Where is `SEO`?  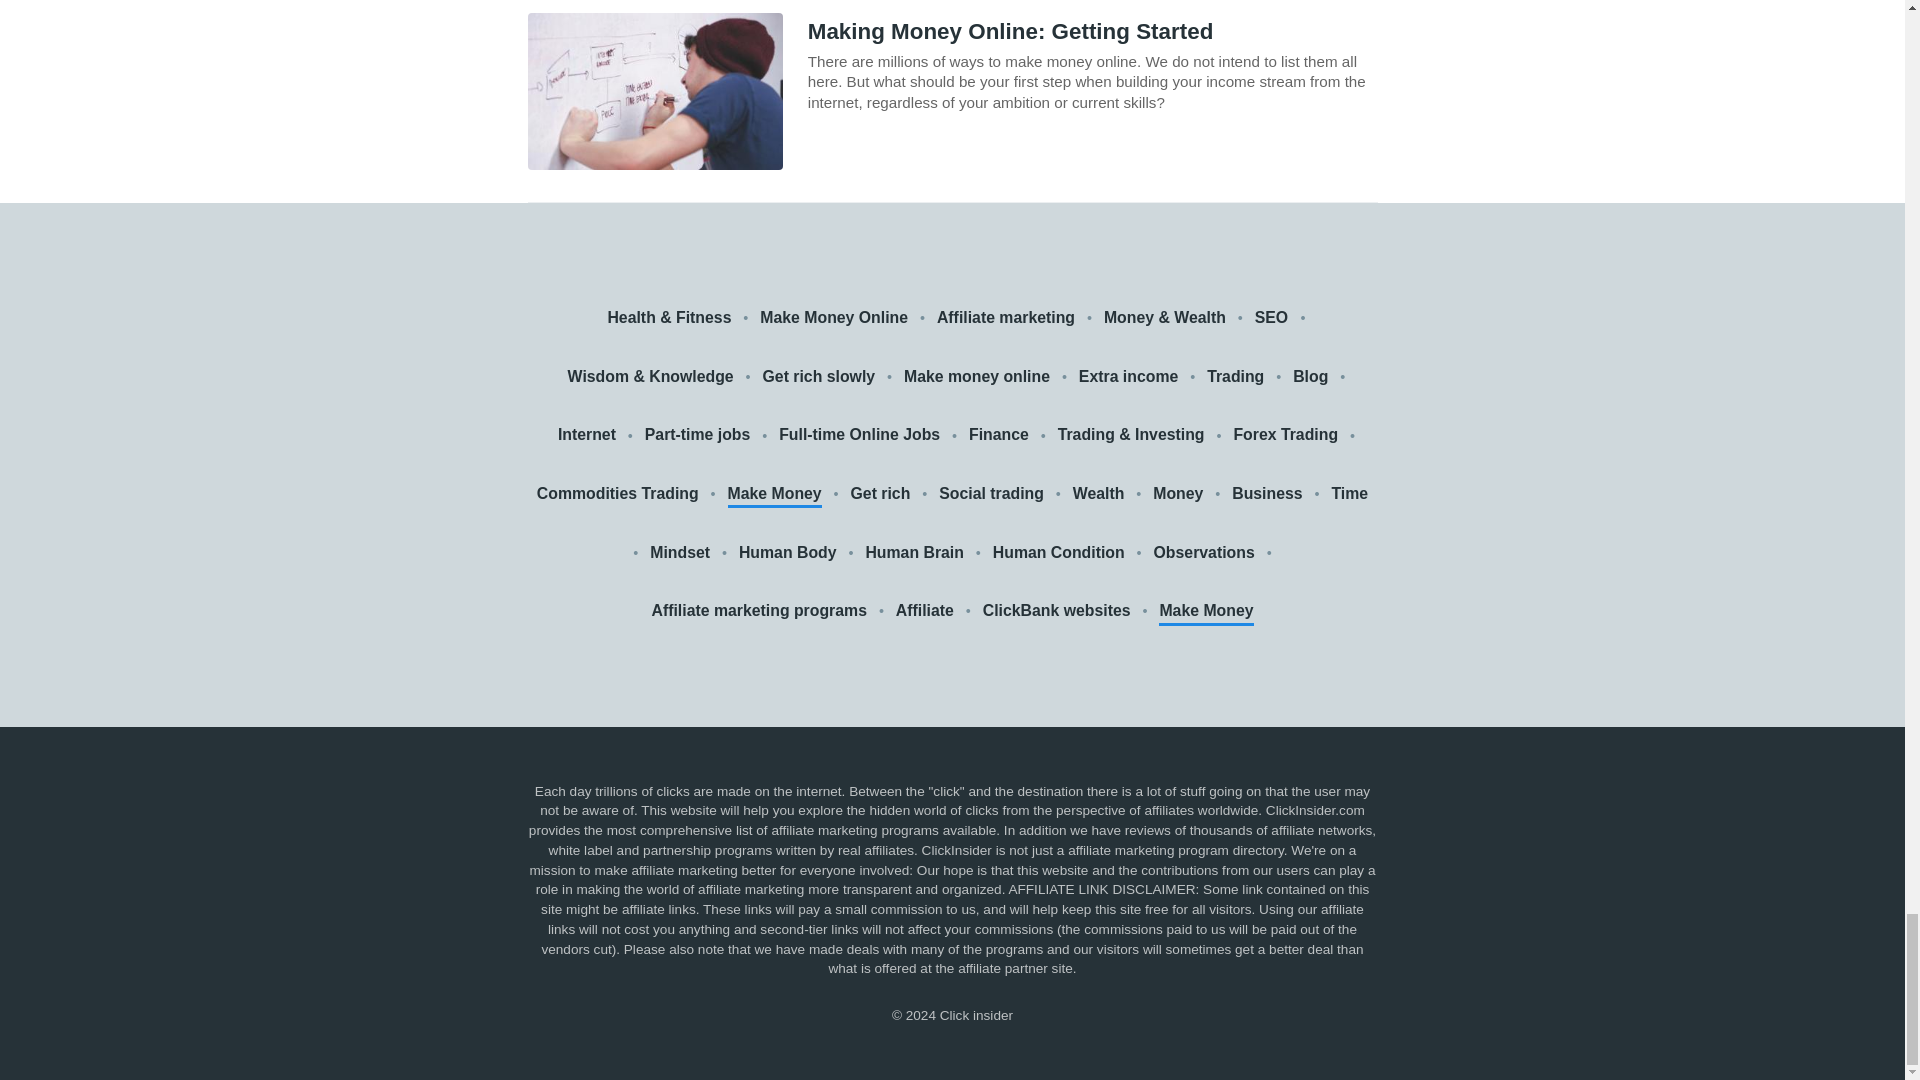
SEO is located at coordinates (1274, 318).